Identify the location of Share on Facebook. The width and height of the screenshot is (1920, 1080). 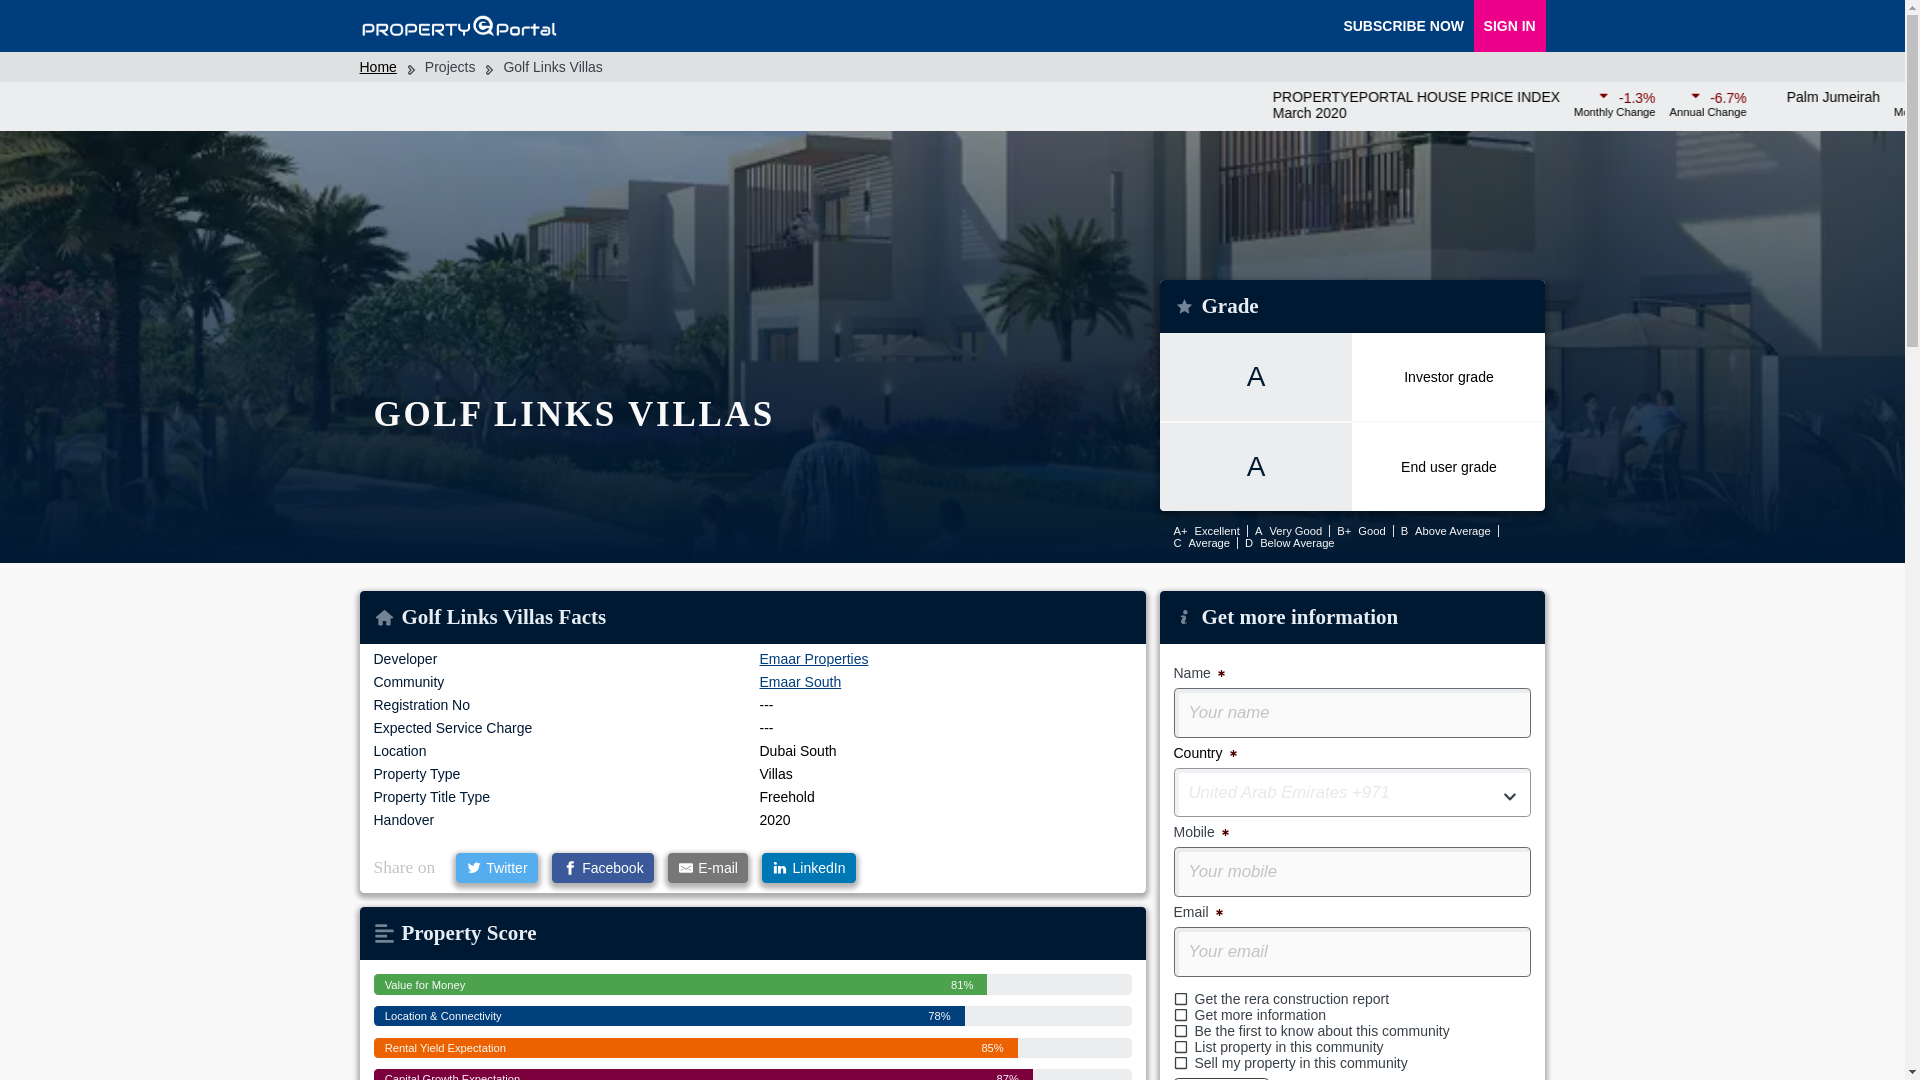
(603, 868).